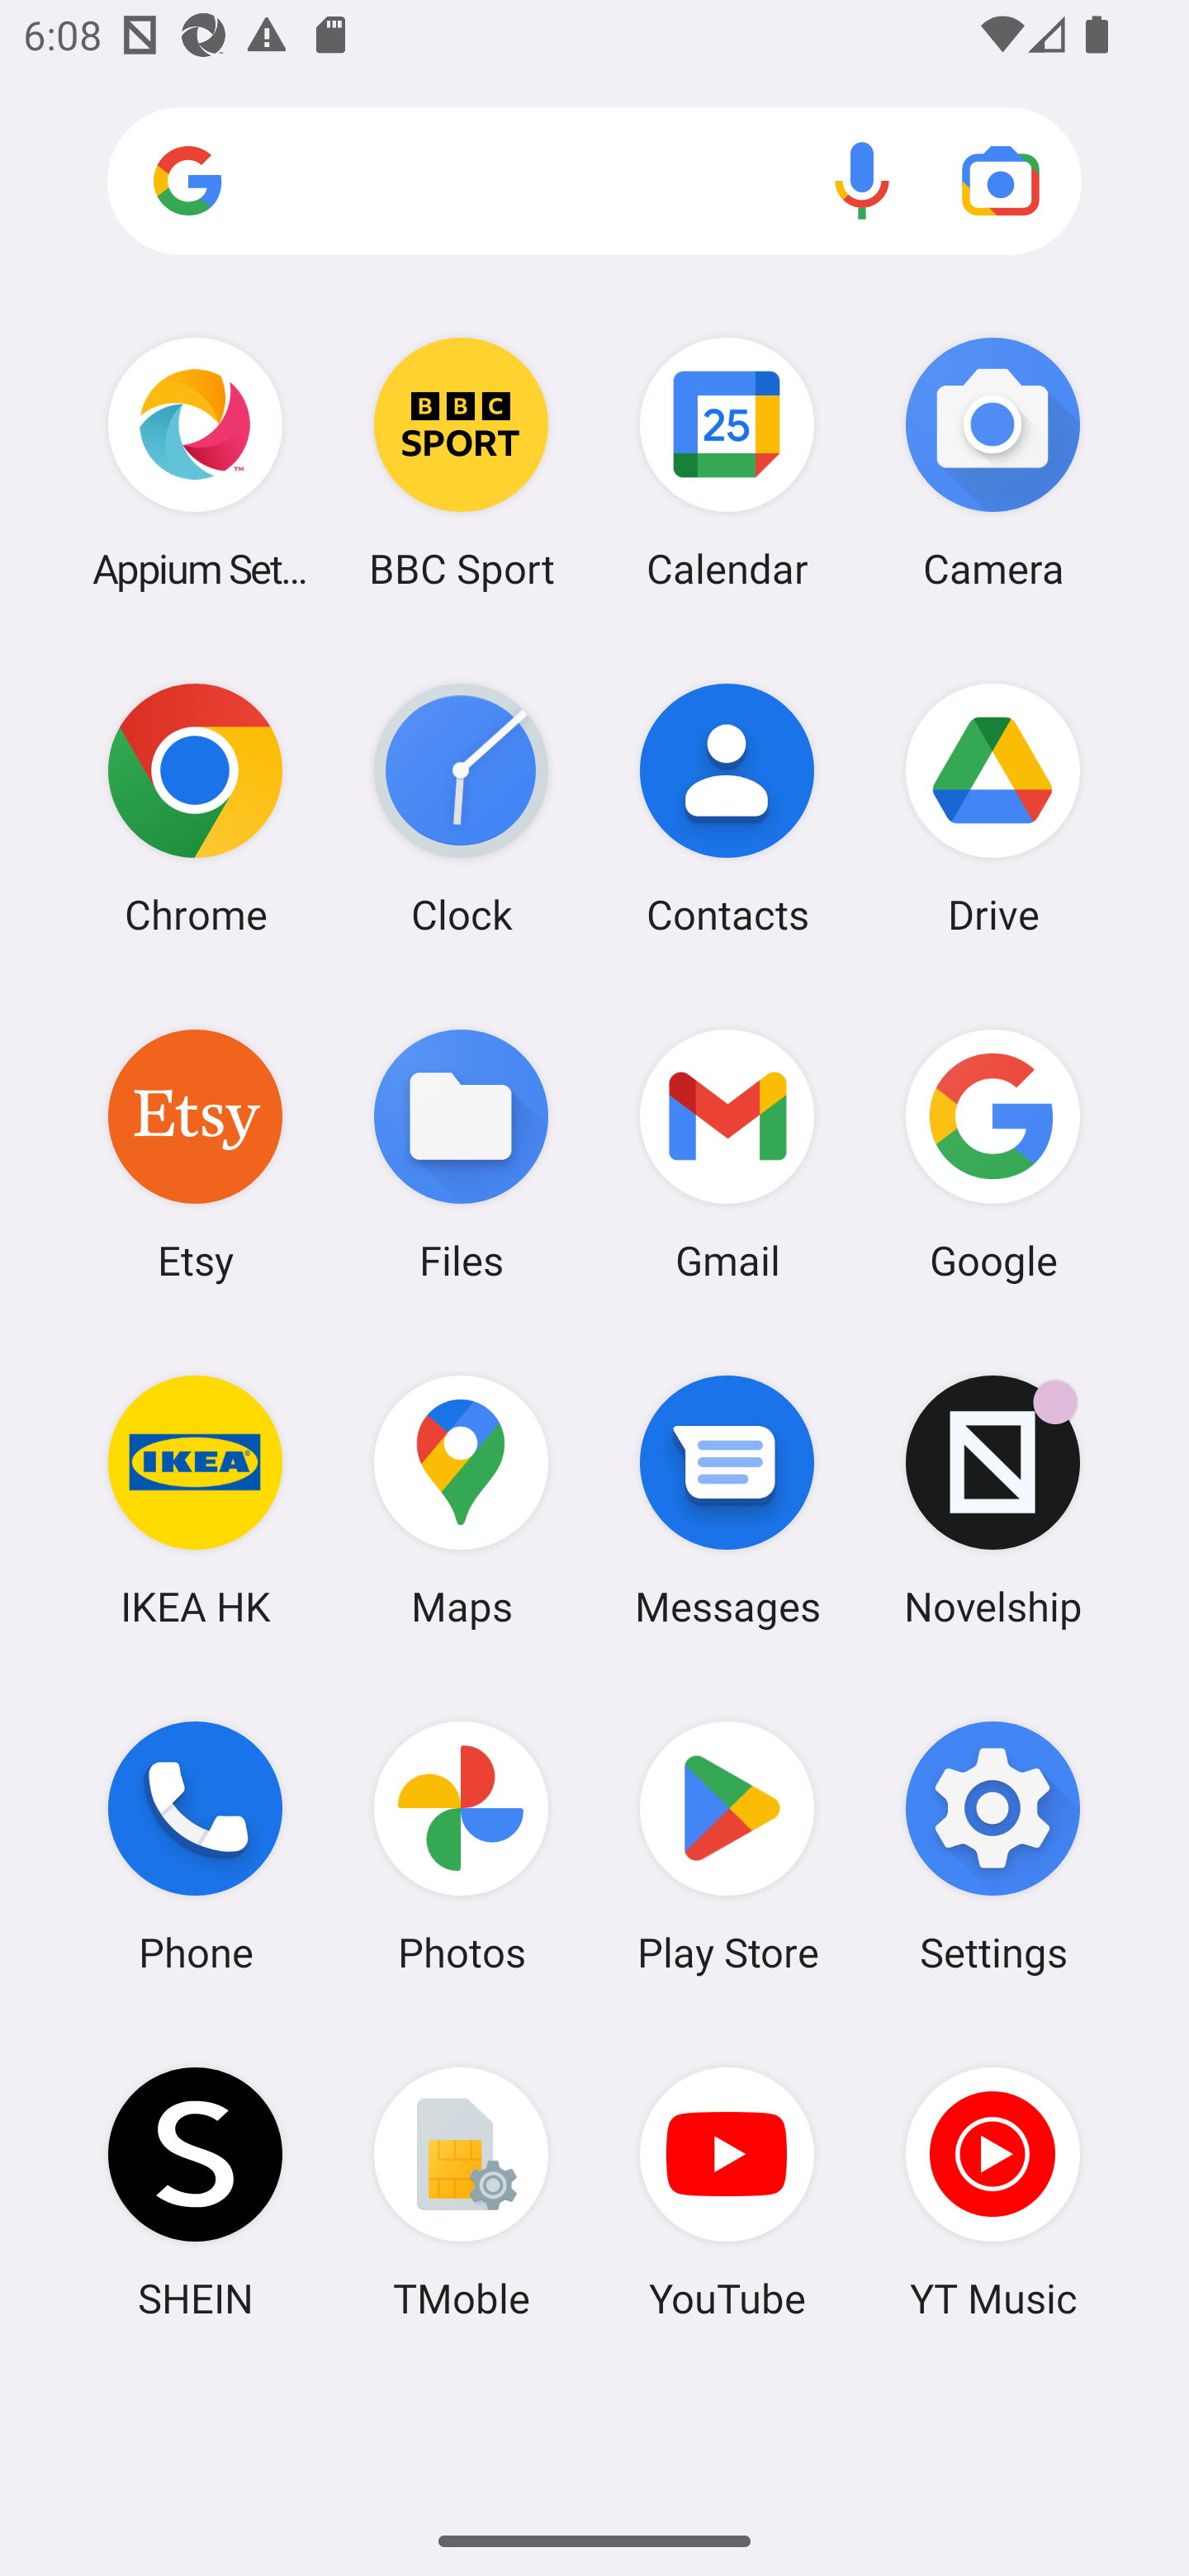  I want to click on Drive, so click(992, 808).